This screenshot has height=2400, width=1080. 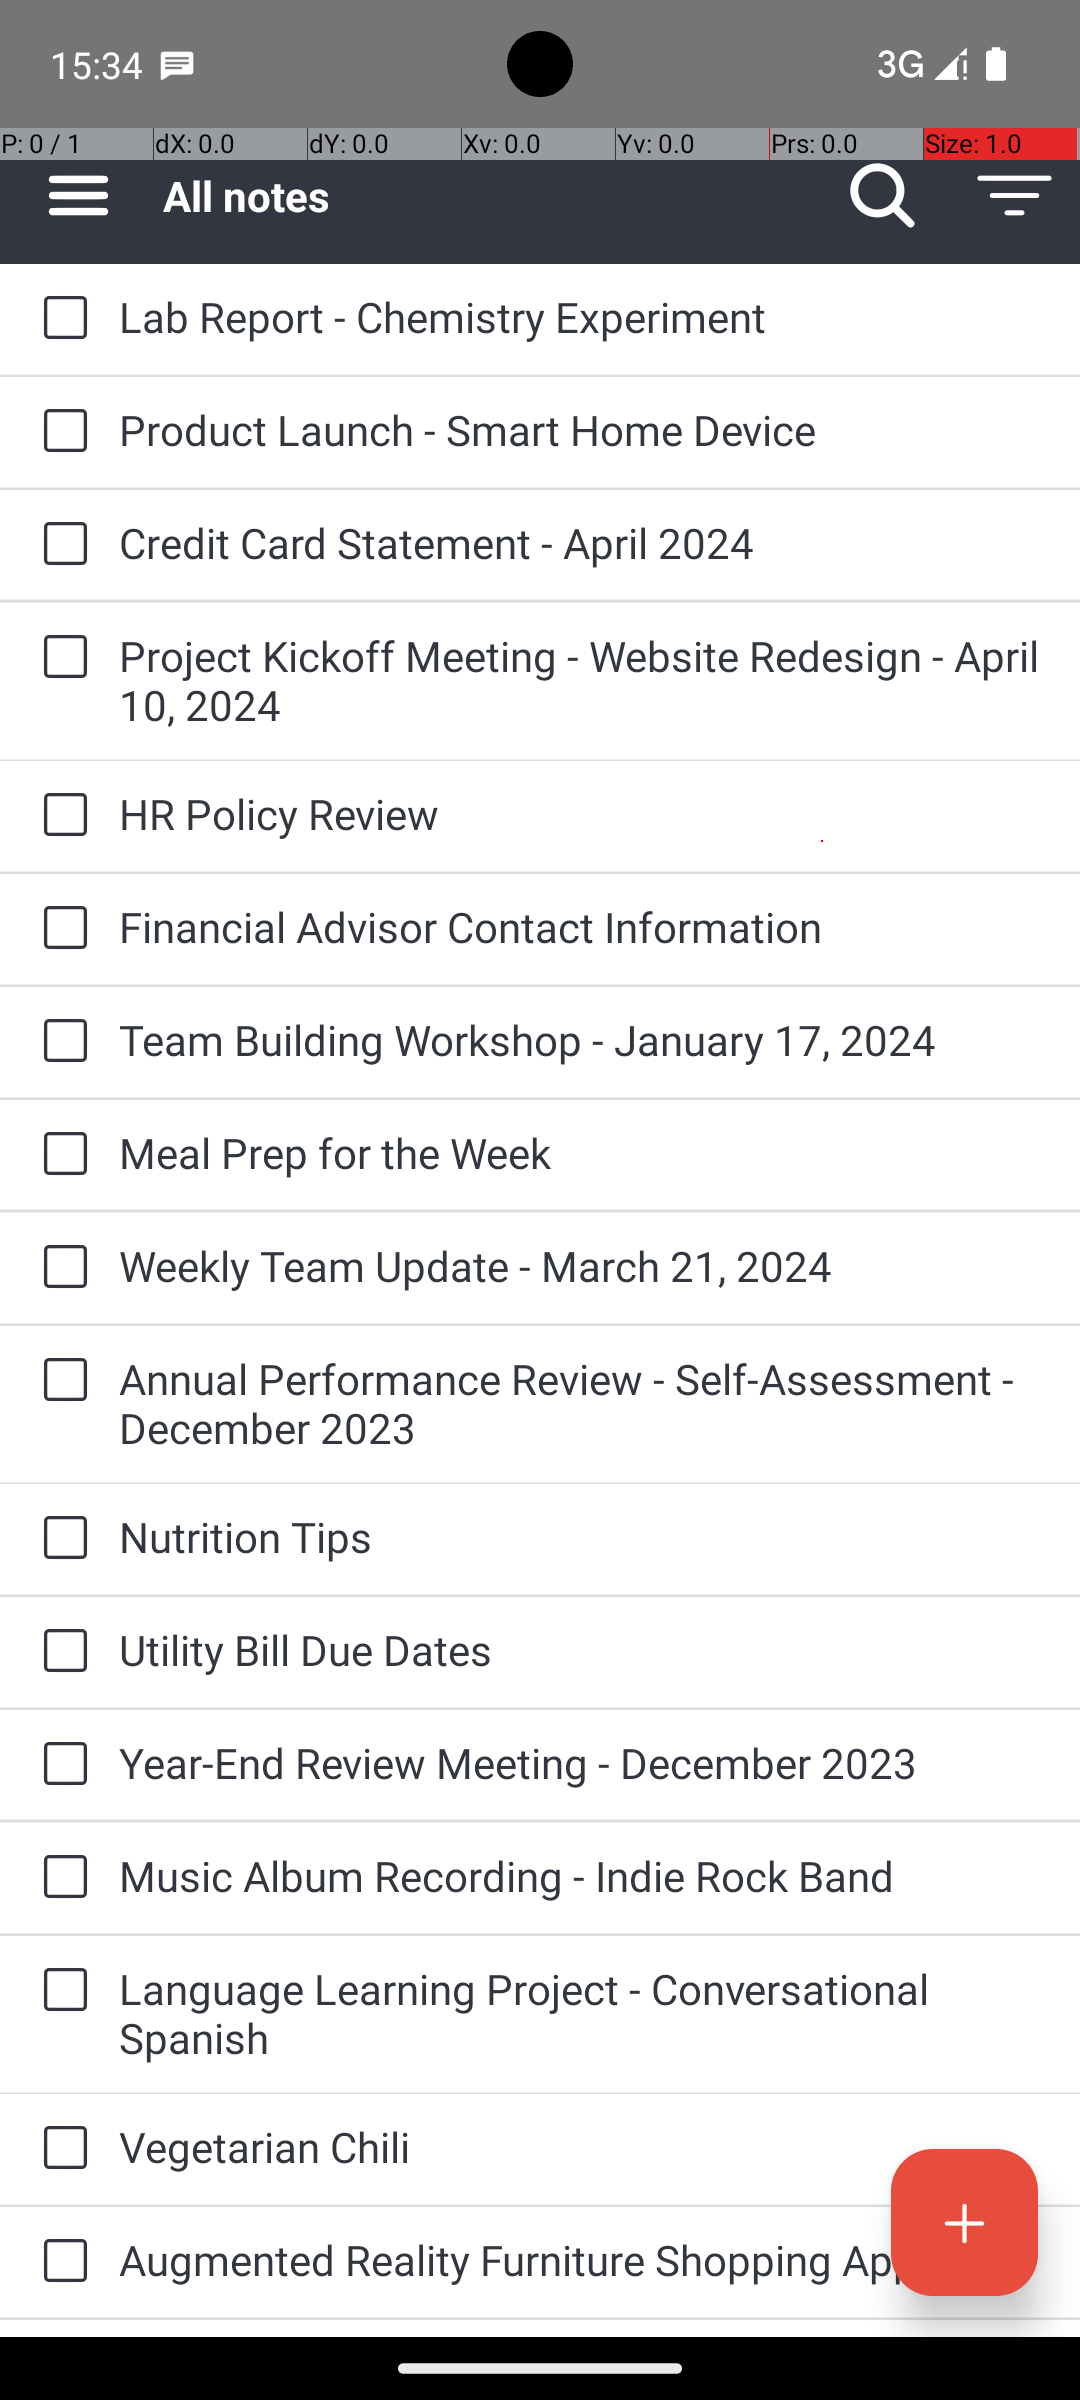 I want to click on Financial Advisor Contact Information, so click(x=580, y=926).